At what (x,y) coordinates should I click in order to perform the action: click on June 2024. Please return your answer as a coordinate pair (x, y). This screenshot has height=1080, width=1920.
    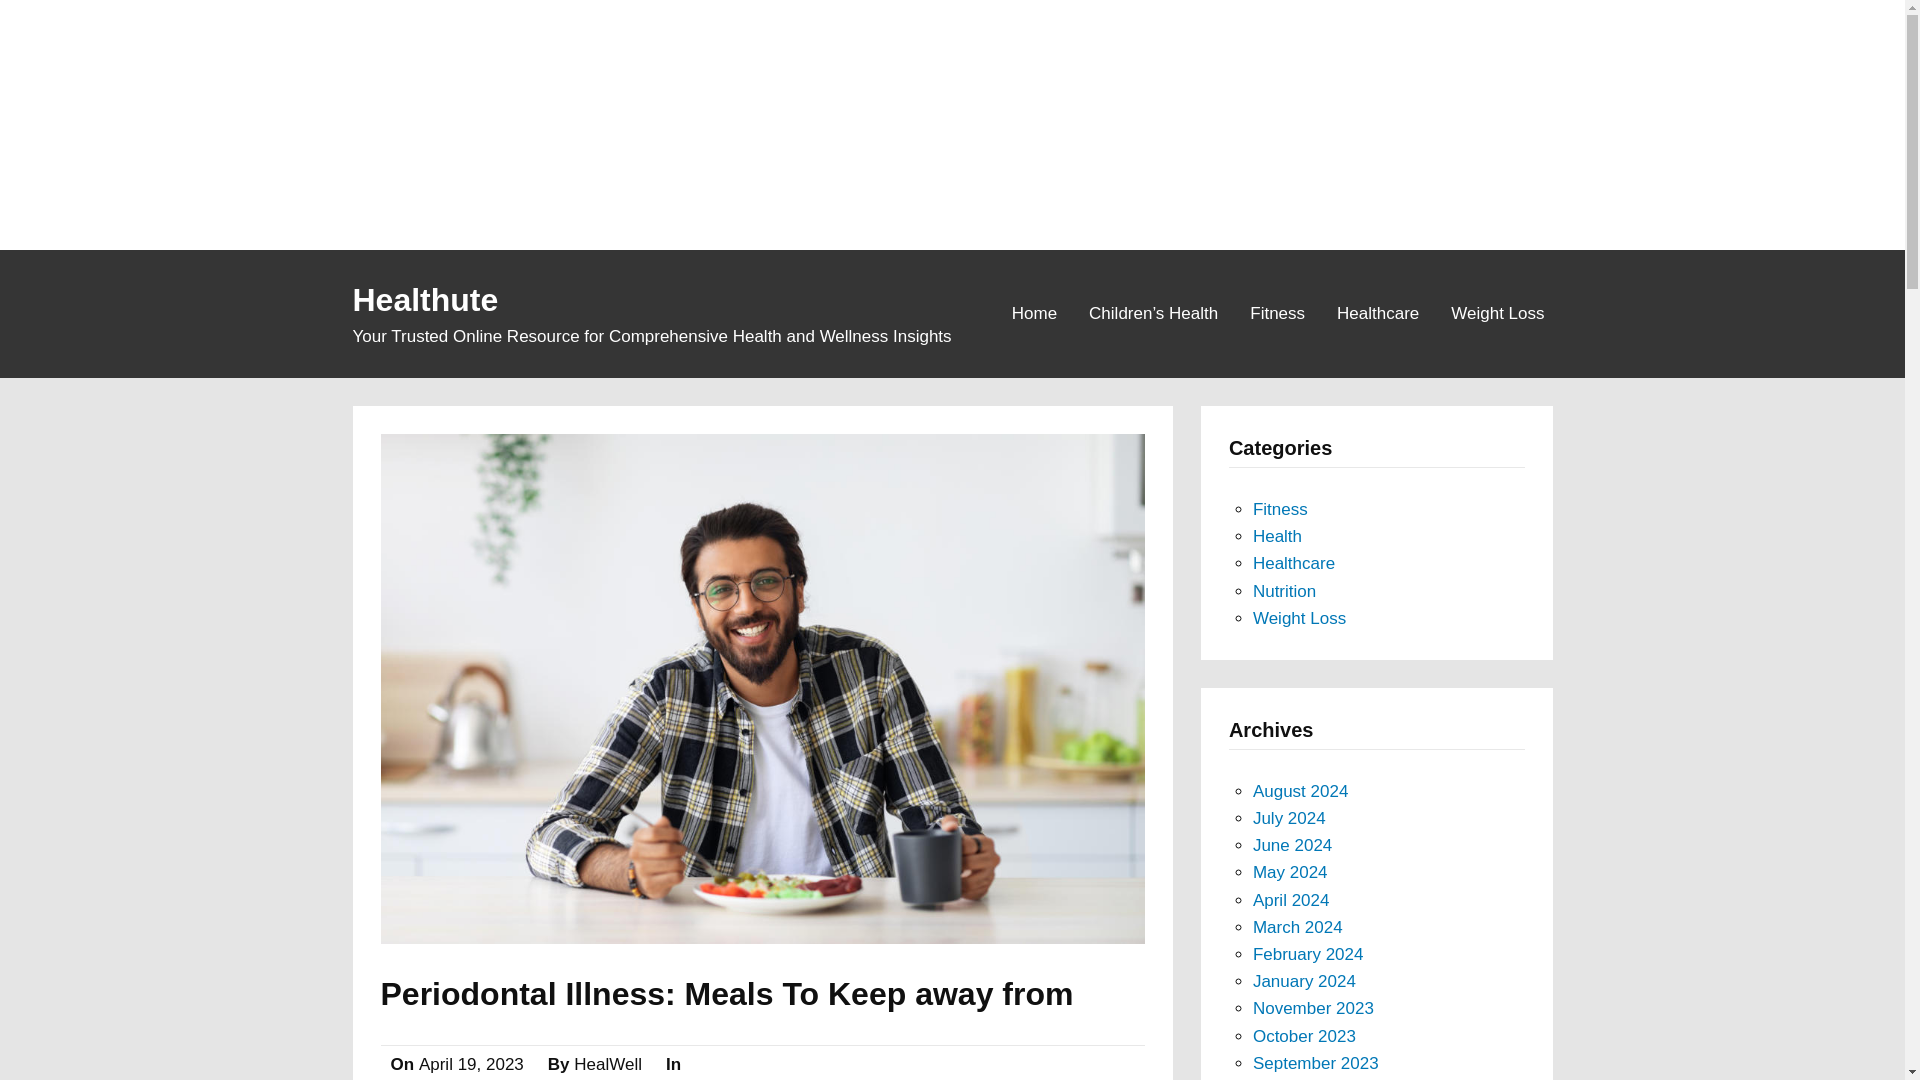
    Looking at the image, I should click on (1292, 845).